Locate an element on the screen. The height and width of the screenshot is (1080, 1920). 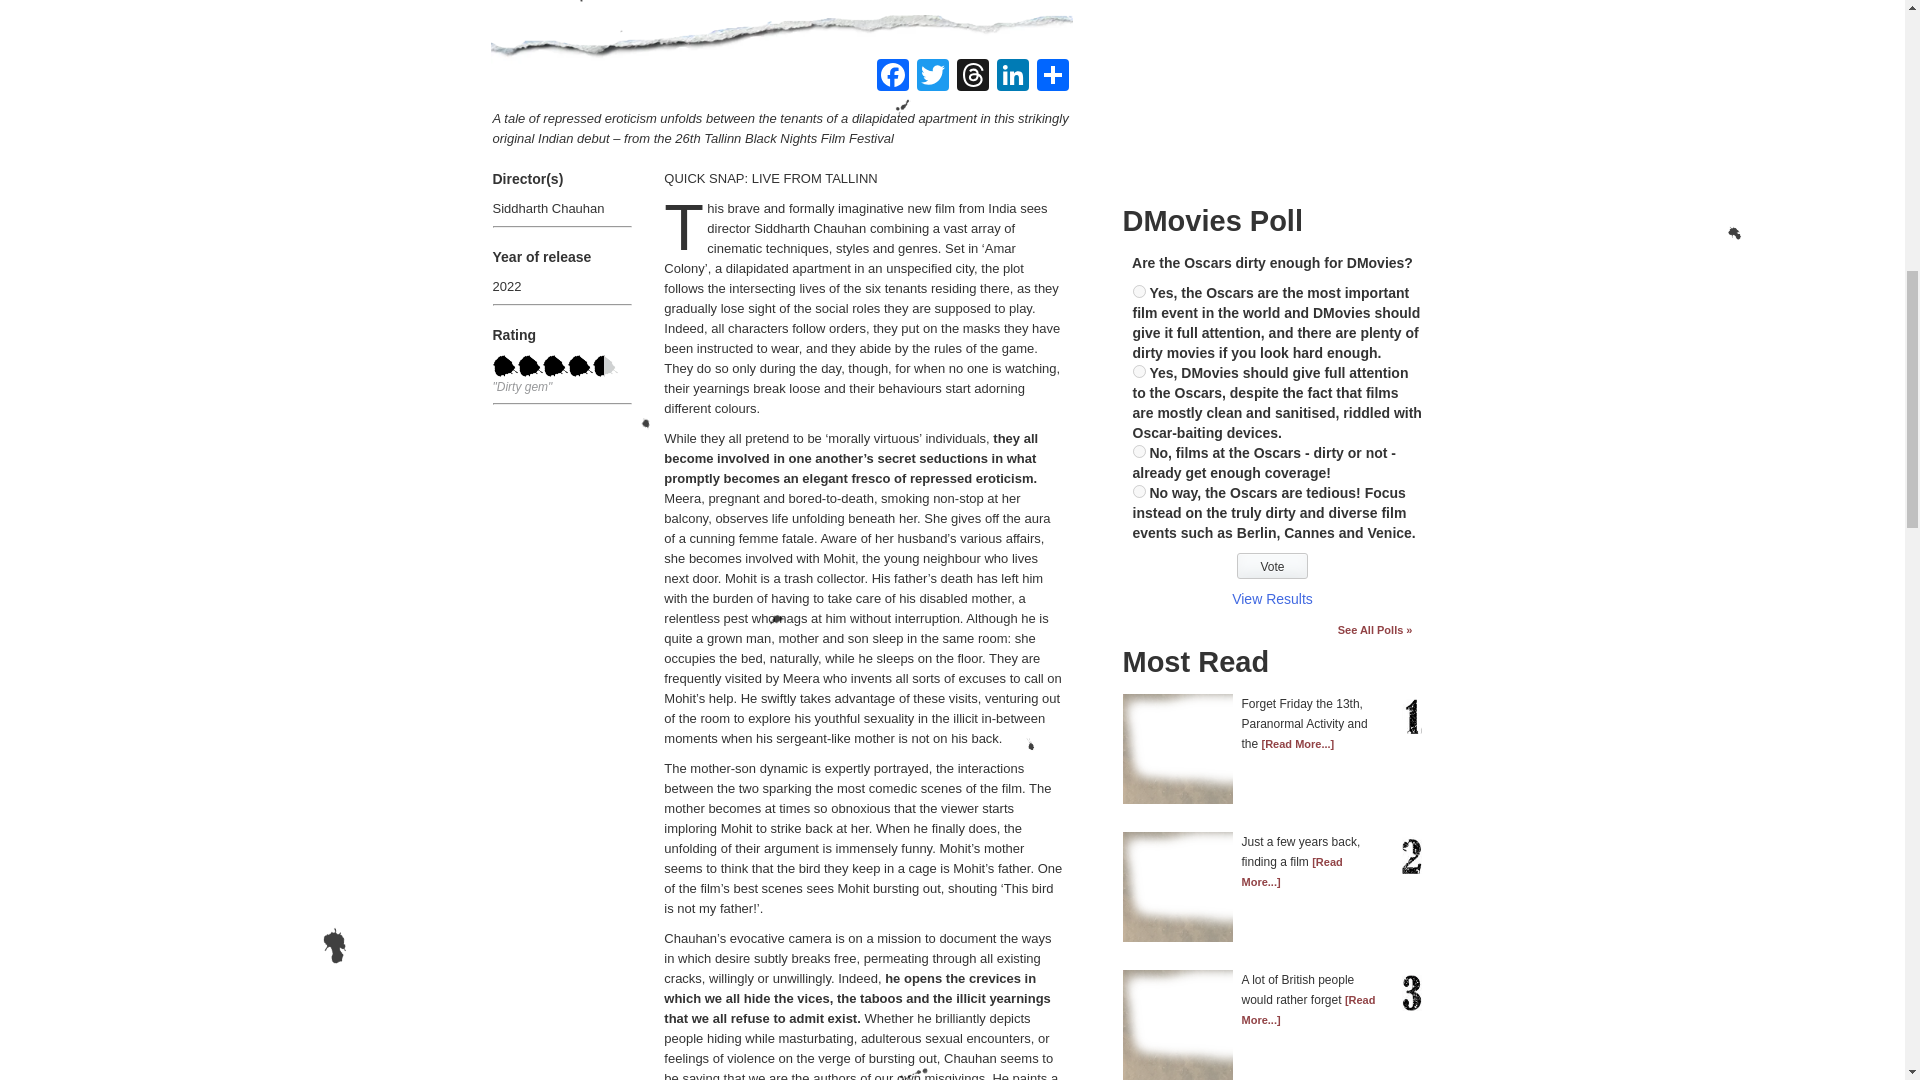
Threads is located at coordinates (972, 78).